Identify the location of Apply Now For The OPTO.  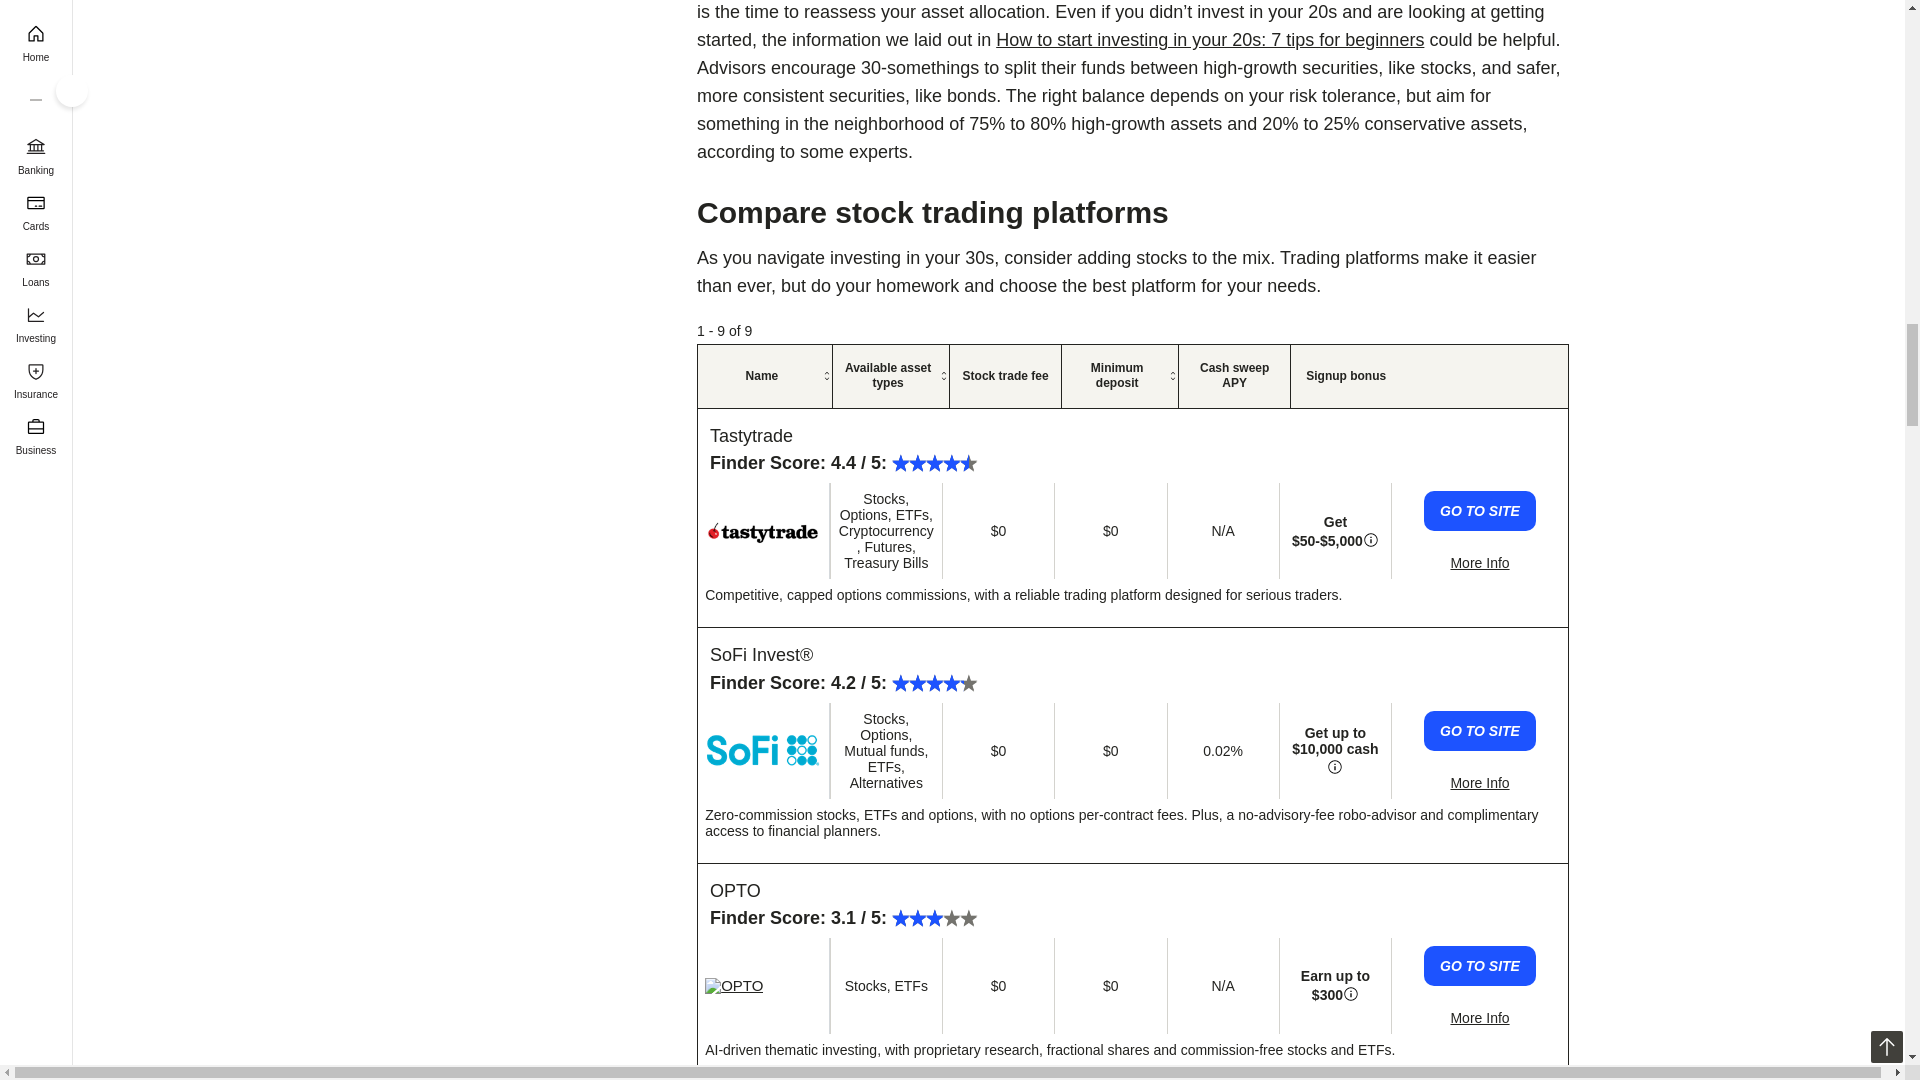
(1480, 966).